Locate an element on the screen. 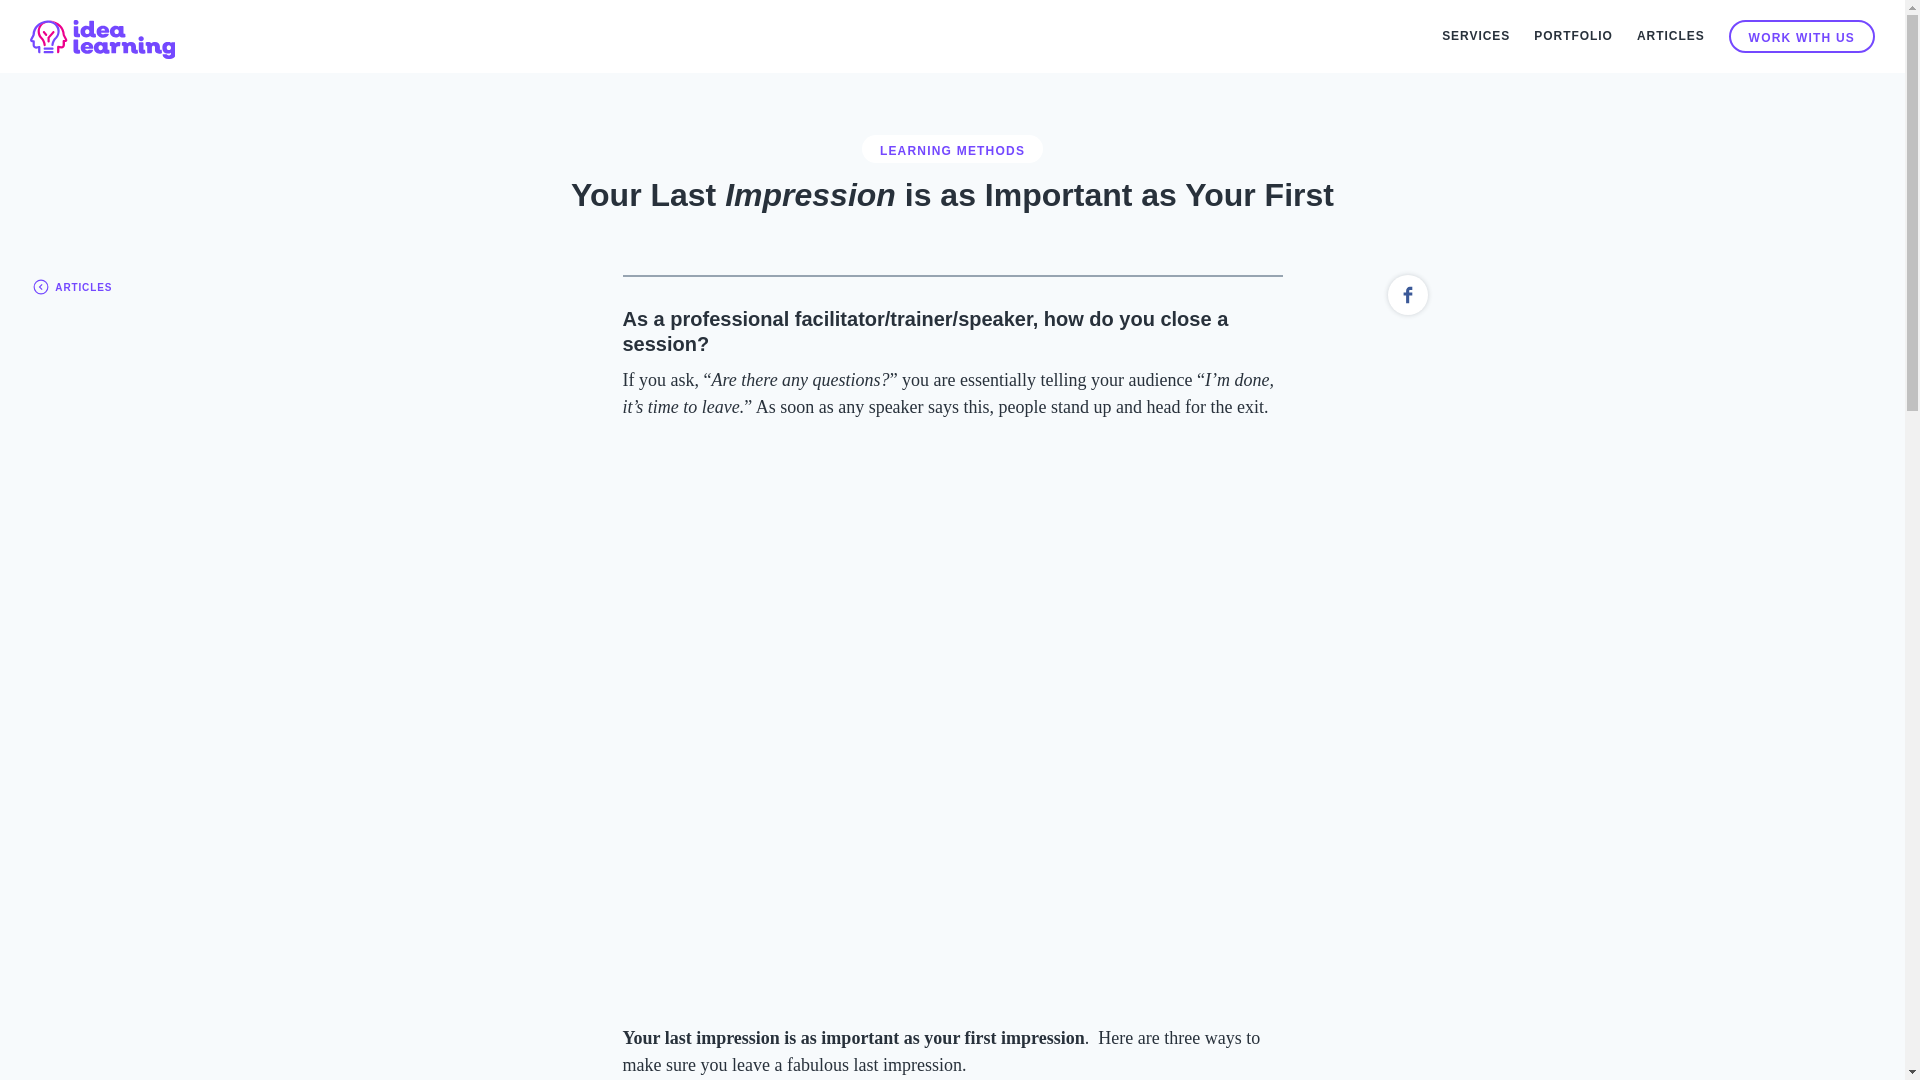 The image size is (1920, 1080). Share on Facebook is located at coordinates (1408, 295).